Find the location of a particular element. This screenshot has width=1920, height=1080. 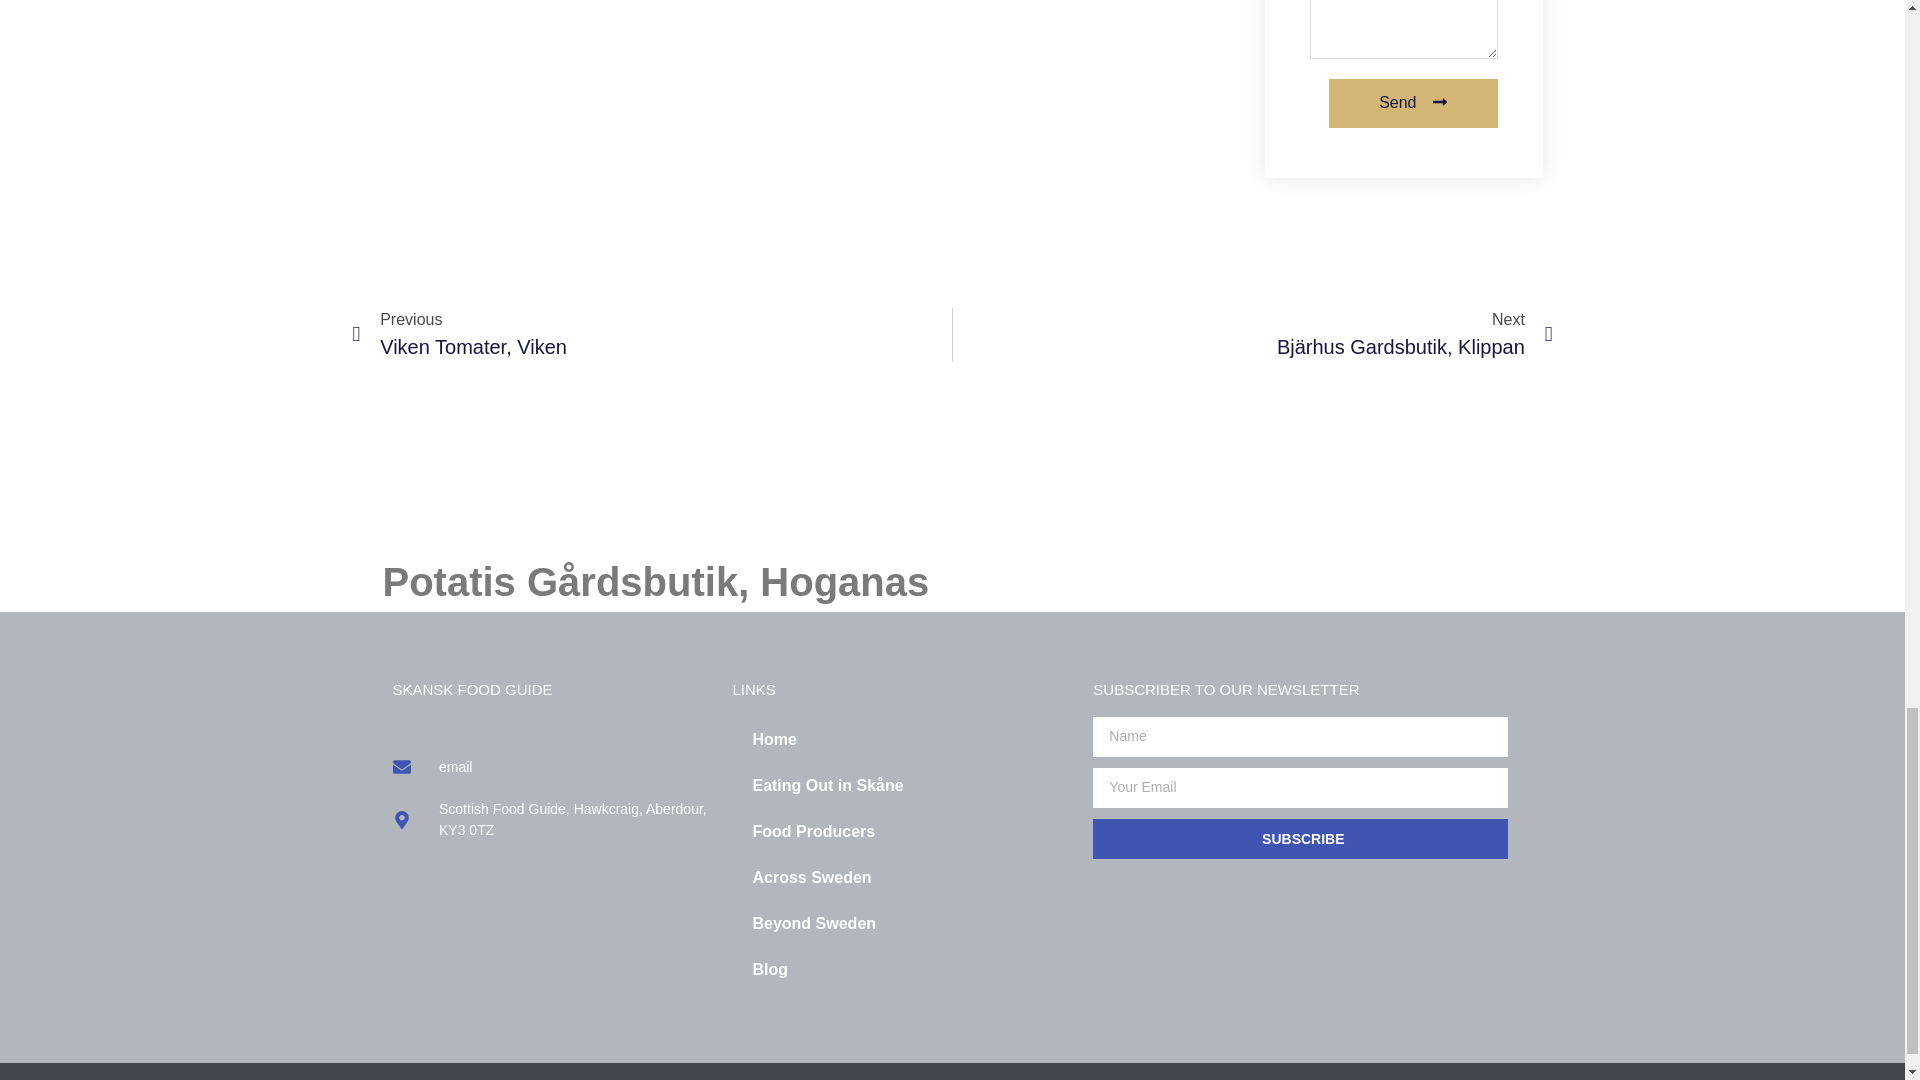

Food Producers is located at coordinates (902, 832).